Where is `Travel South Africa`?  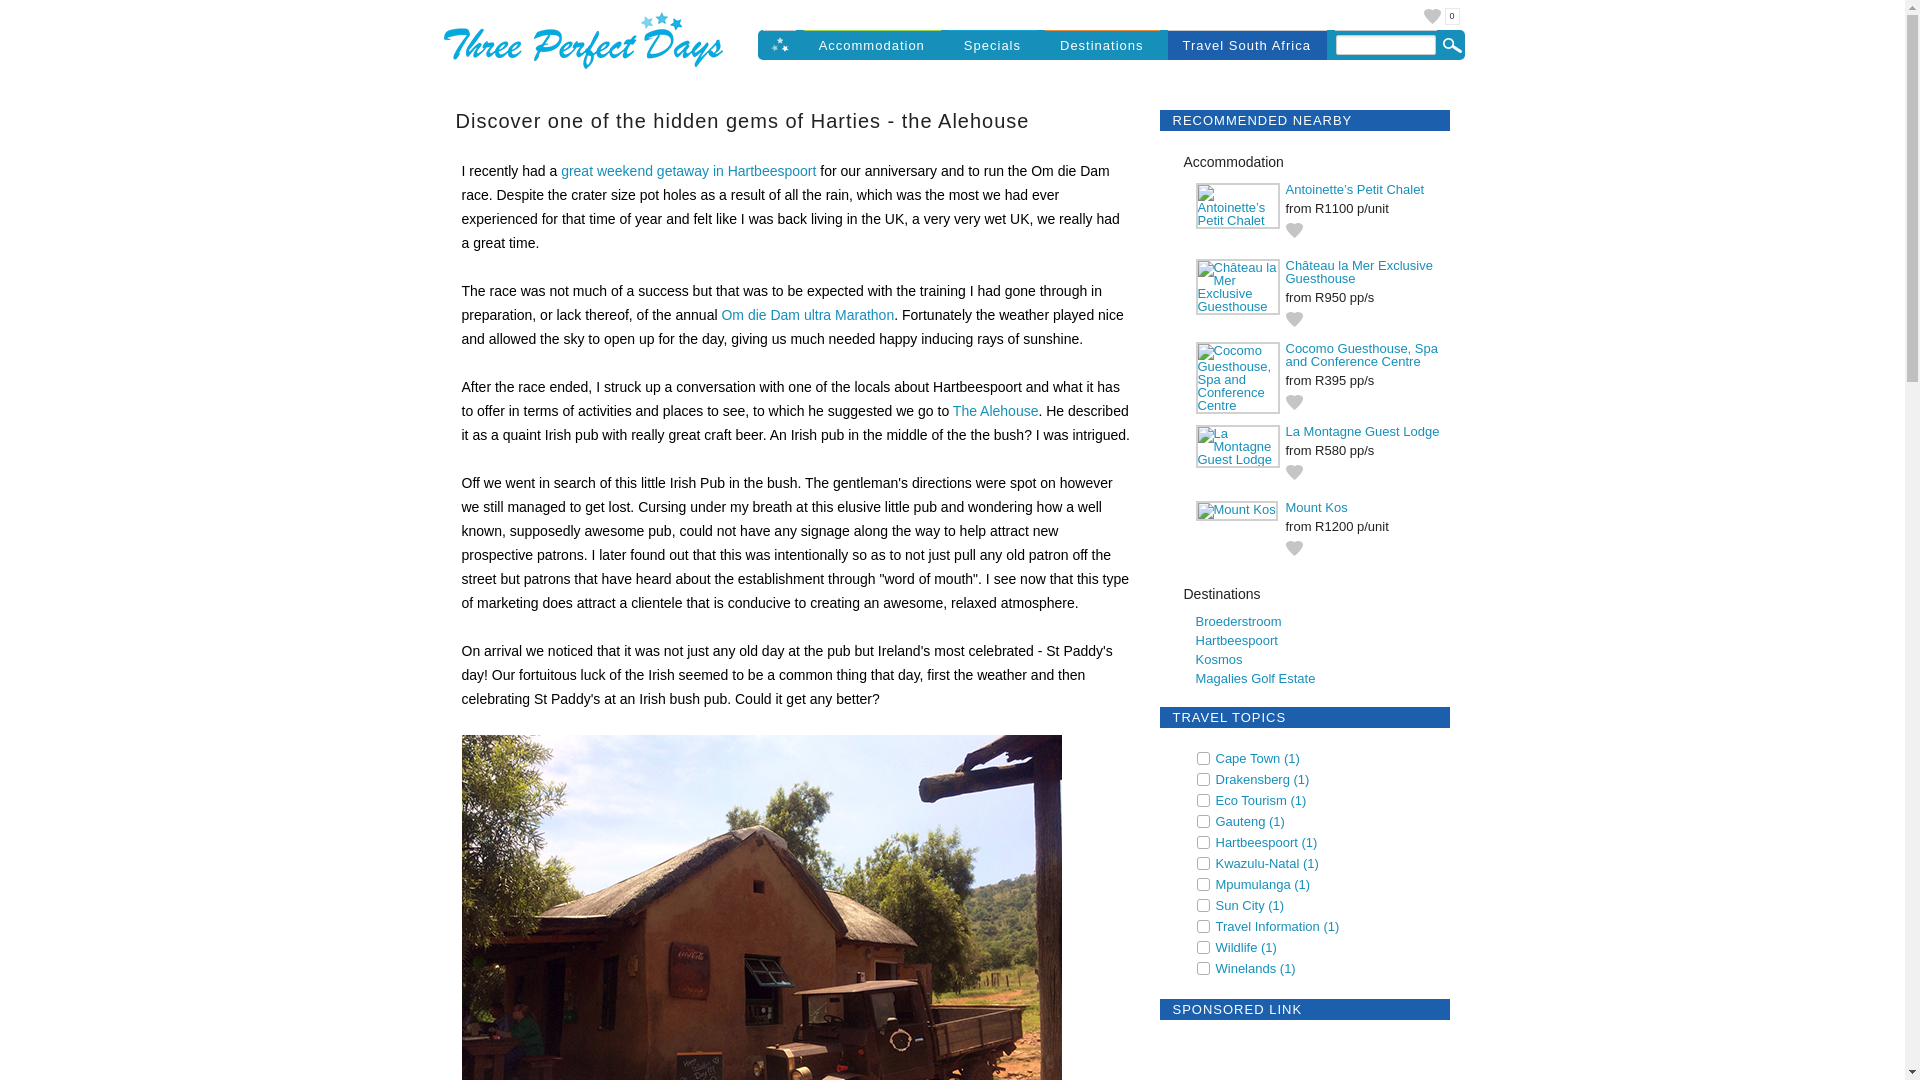
Travel South Africa is located at coordinates (1246, 40).